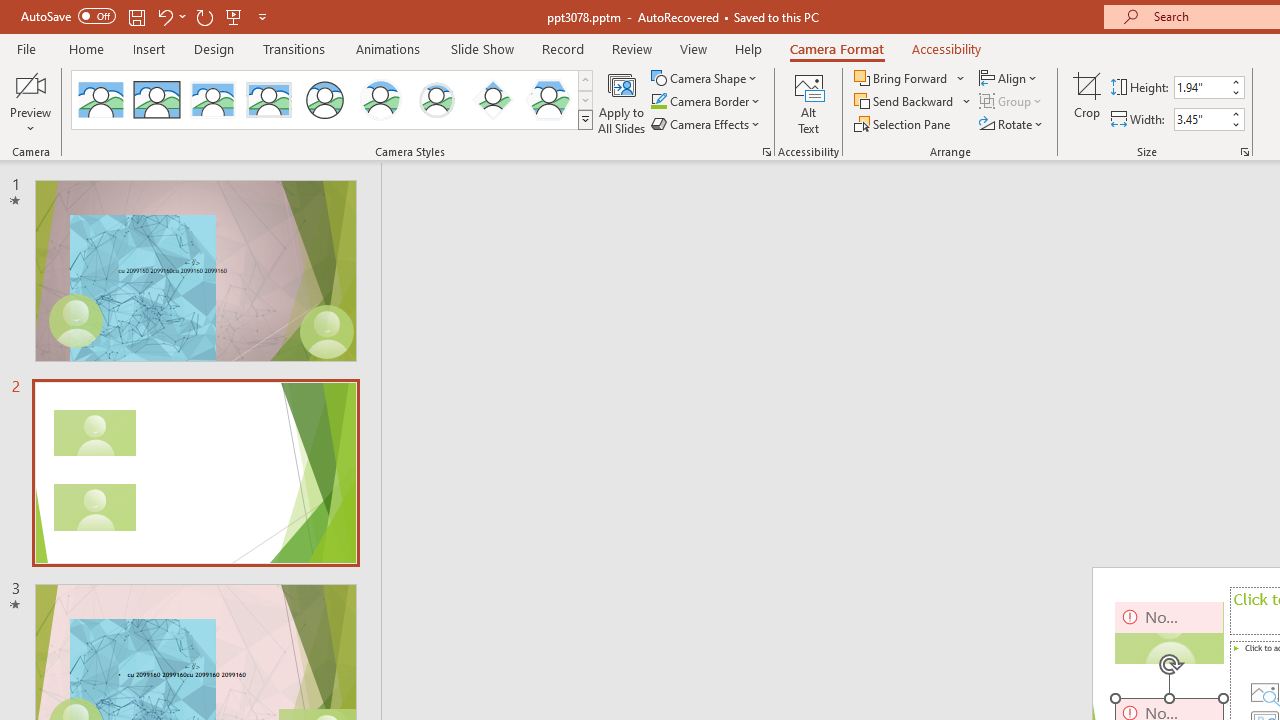 The width and height of the screenshot is (1280, 720). I want to click on Camera Shape, so click(706, 78).